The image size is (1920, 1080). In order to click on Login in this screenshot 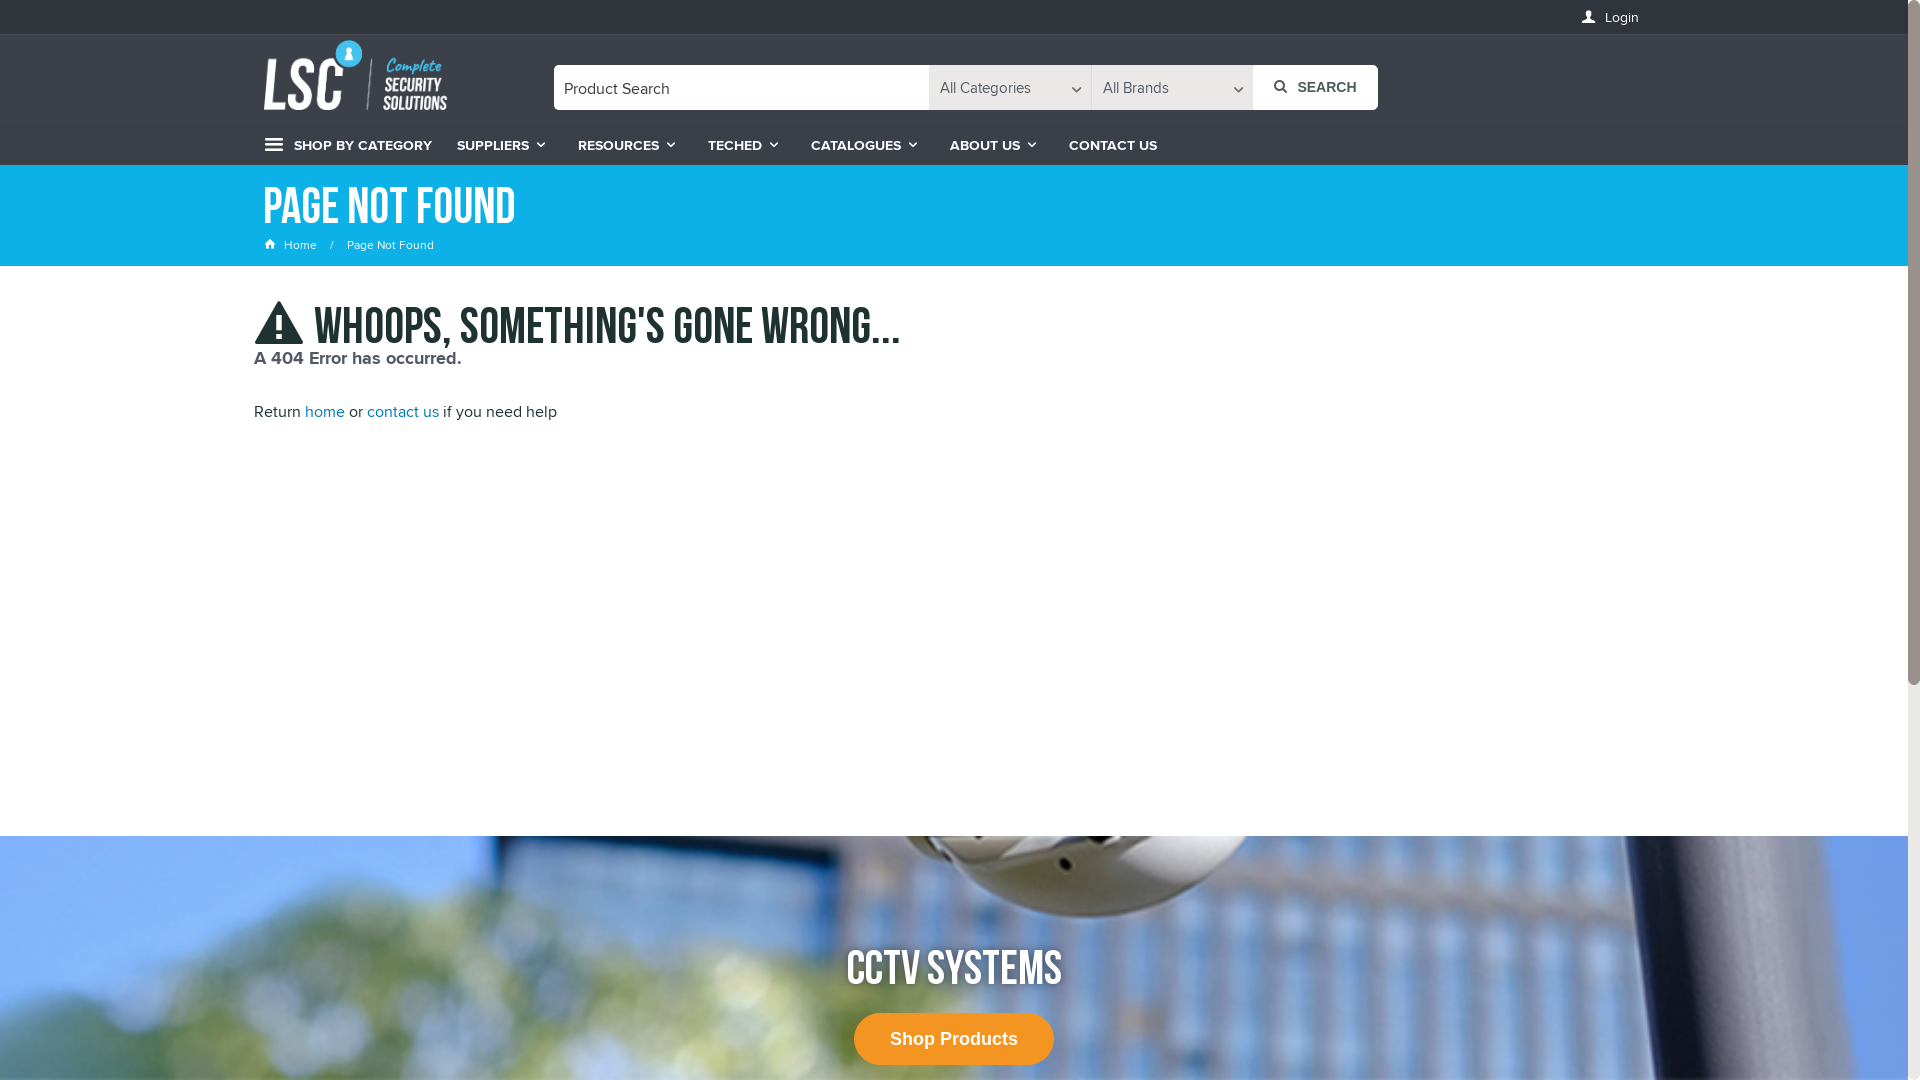, I will do `click(1610, 18)`.